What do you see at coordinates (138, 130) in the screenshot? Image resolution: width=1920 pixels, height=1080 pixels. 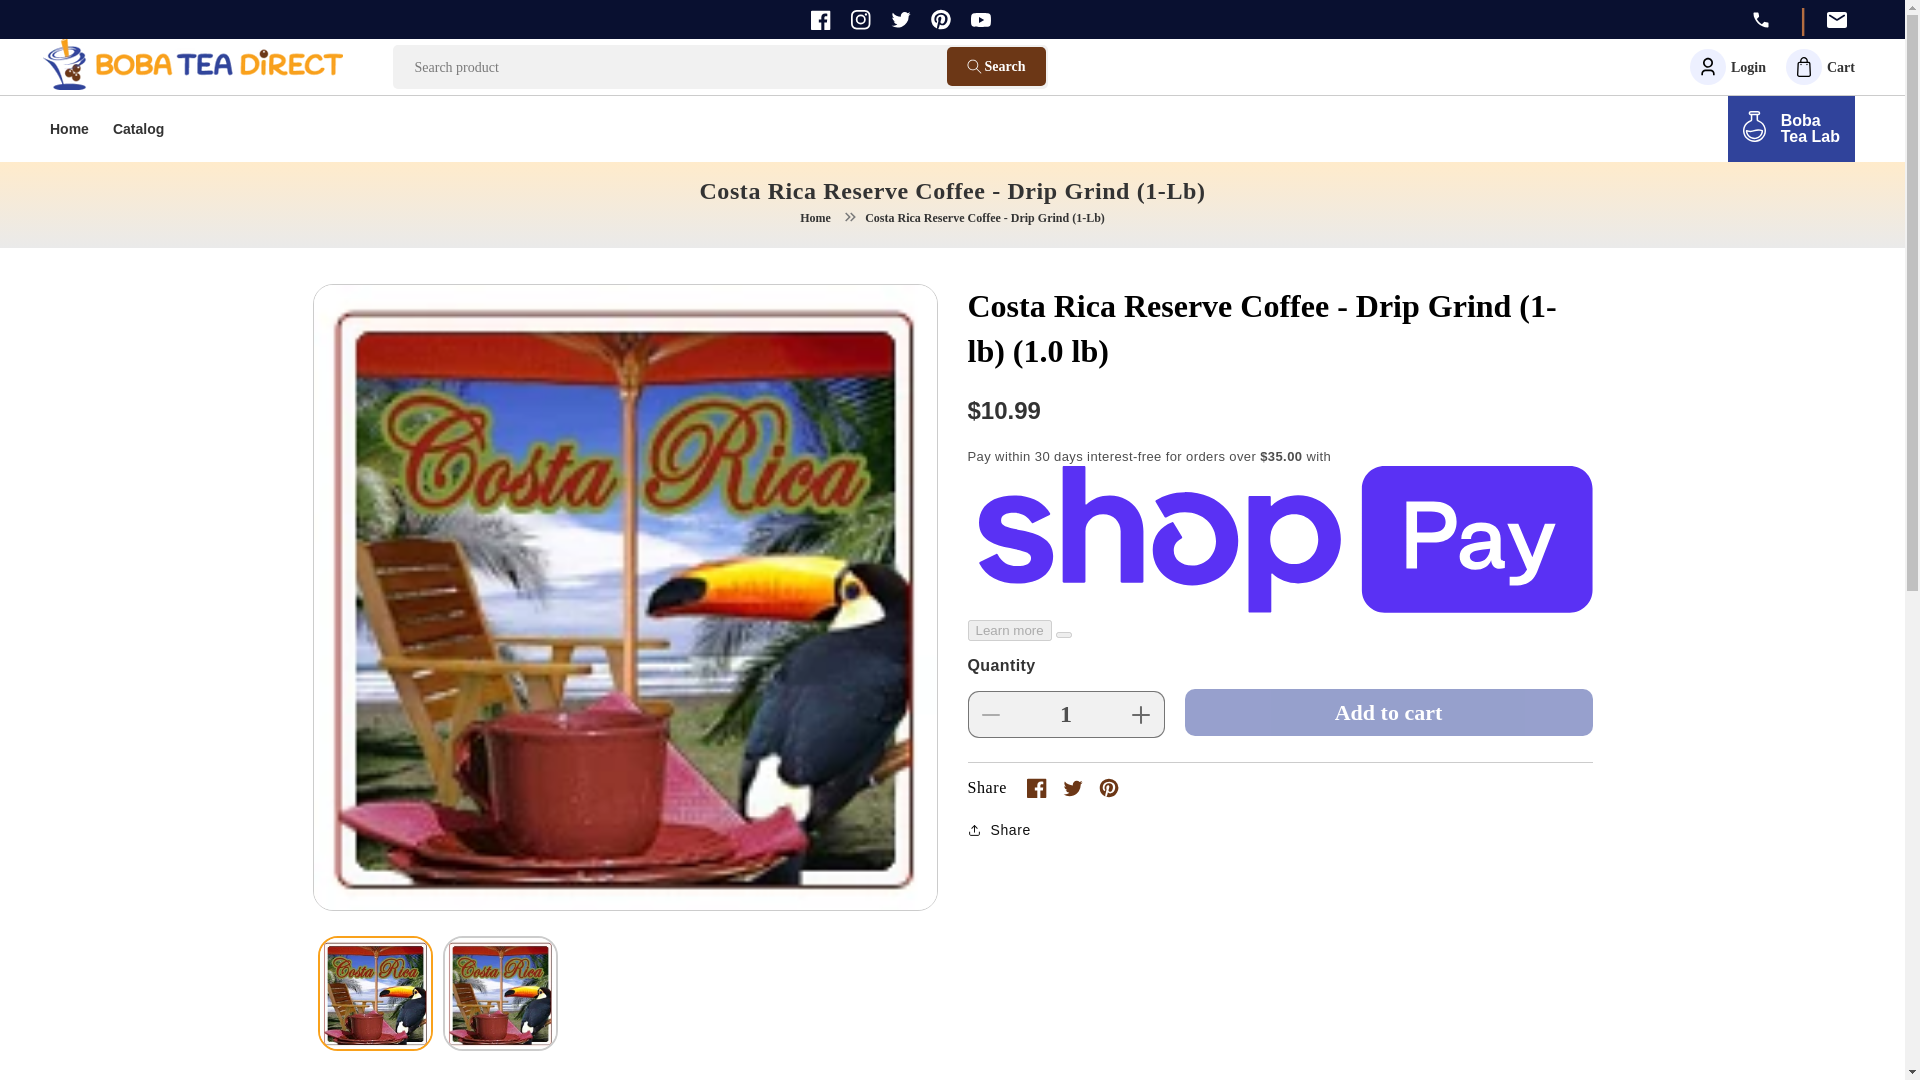 I see `YouTube` at bounding box center [138, 130].